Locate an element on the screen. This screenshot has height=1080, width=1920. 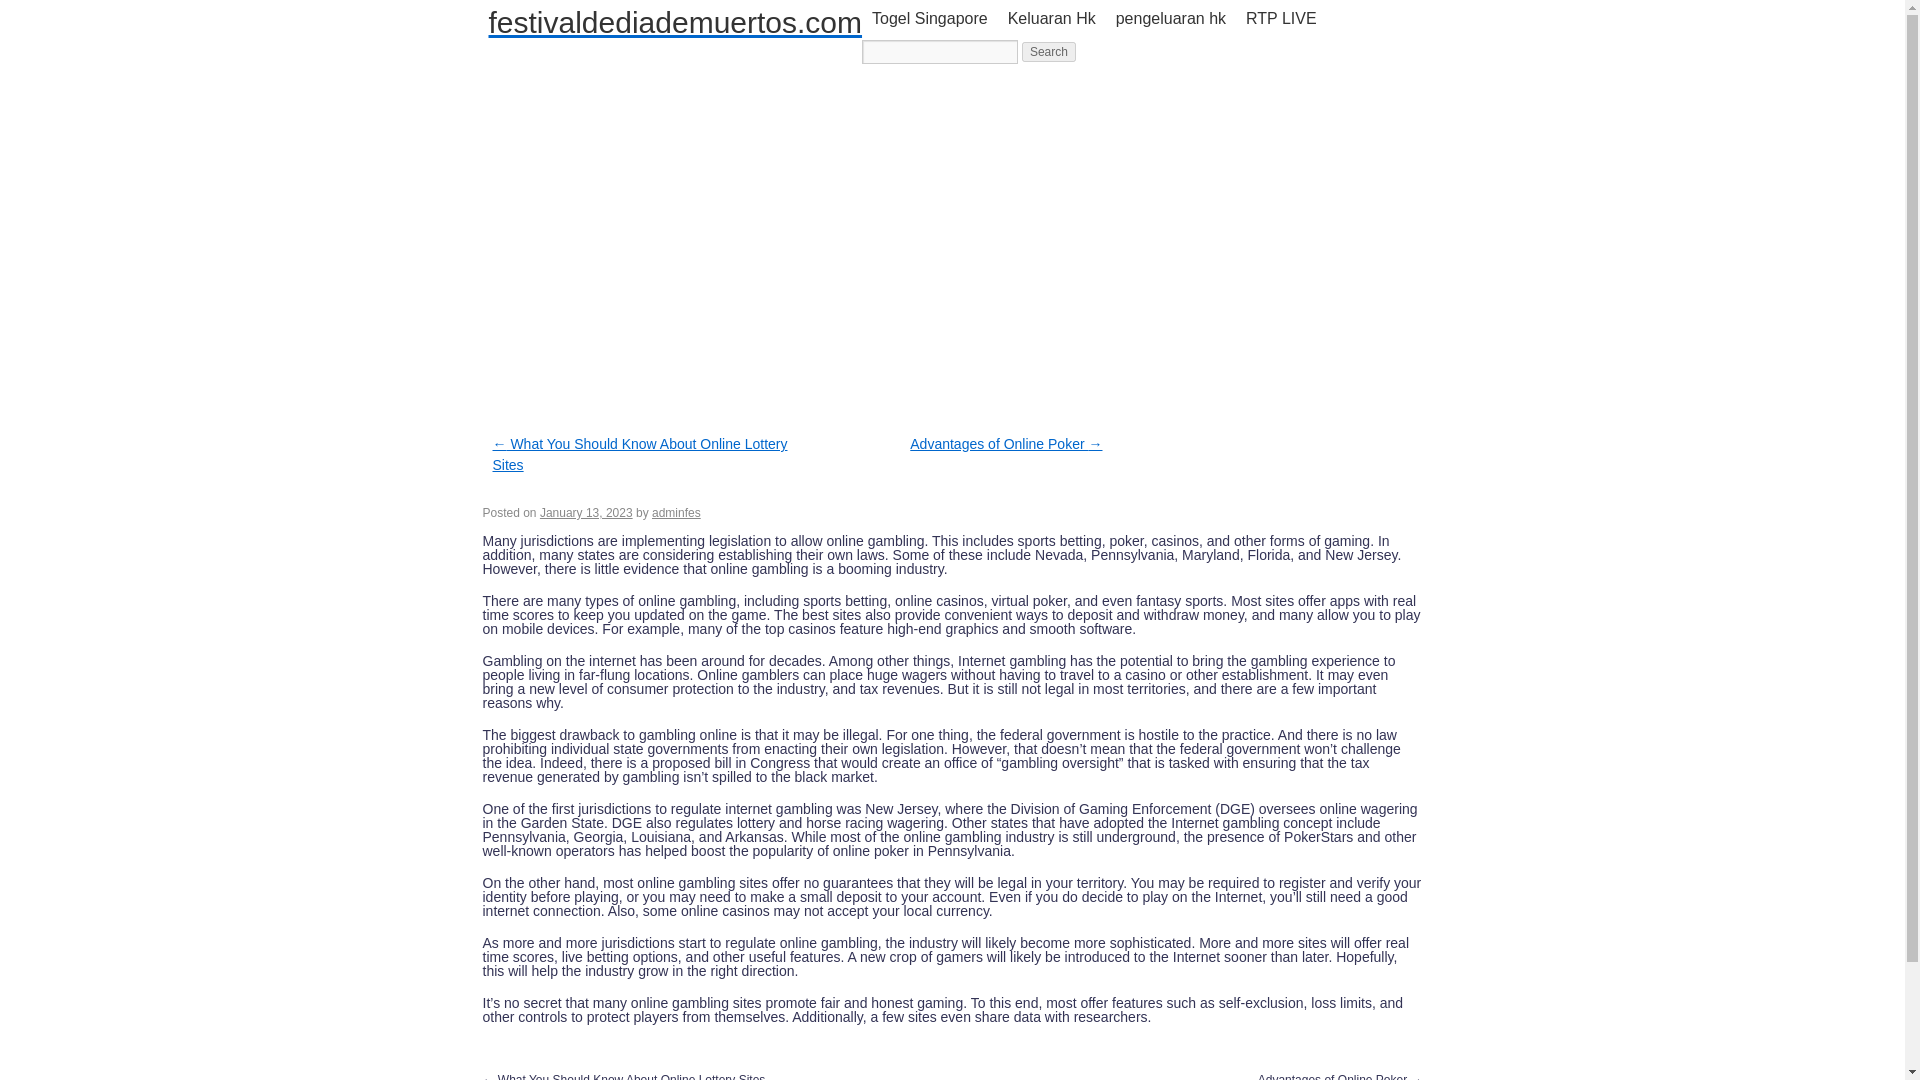
View all posts by adminfes is located at coordinates (676, 512).